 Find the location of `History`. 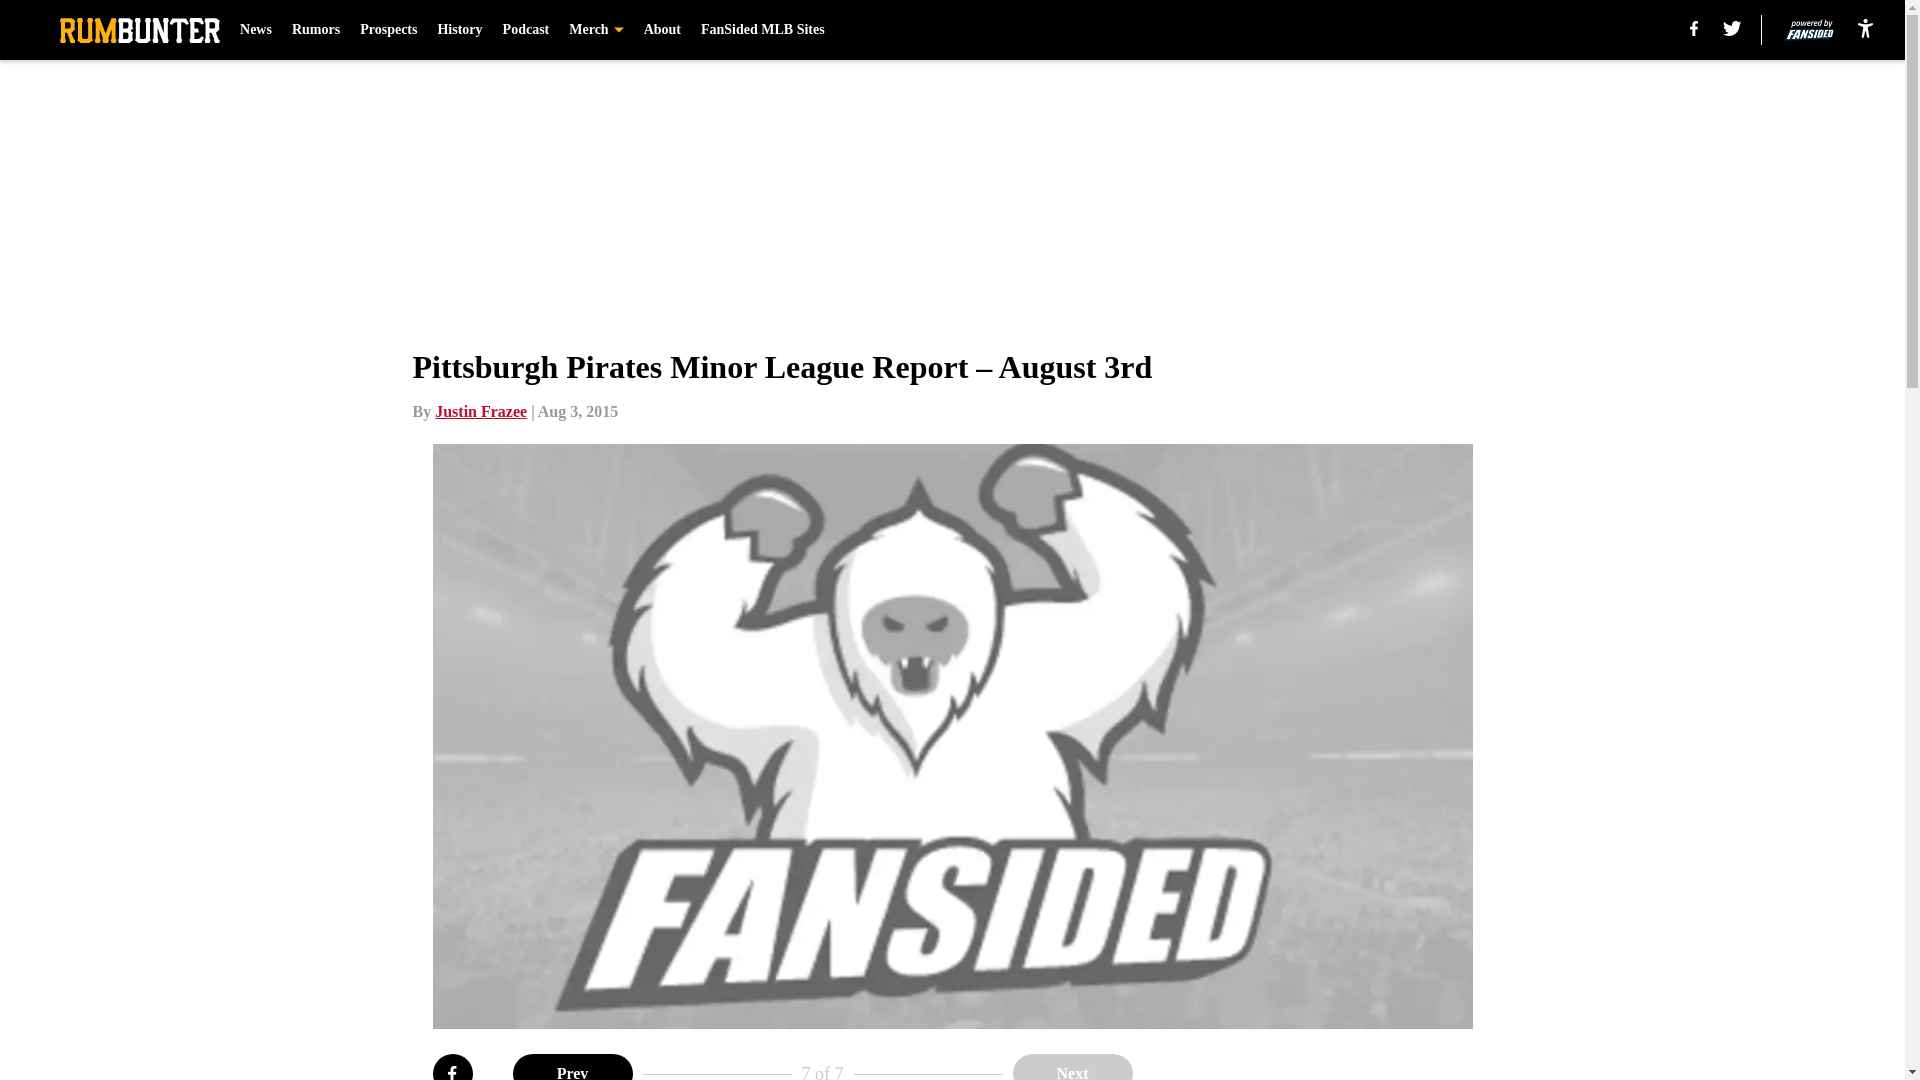

History is located at coordinates (459, 30).